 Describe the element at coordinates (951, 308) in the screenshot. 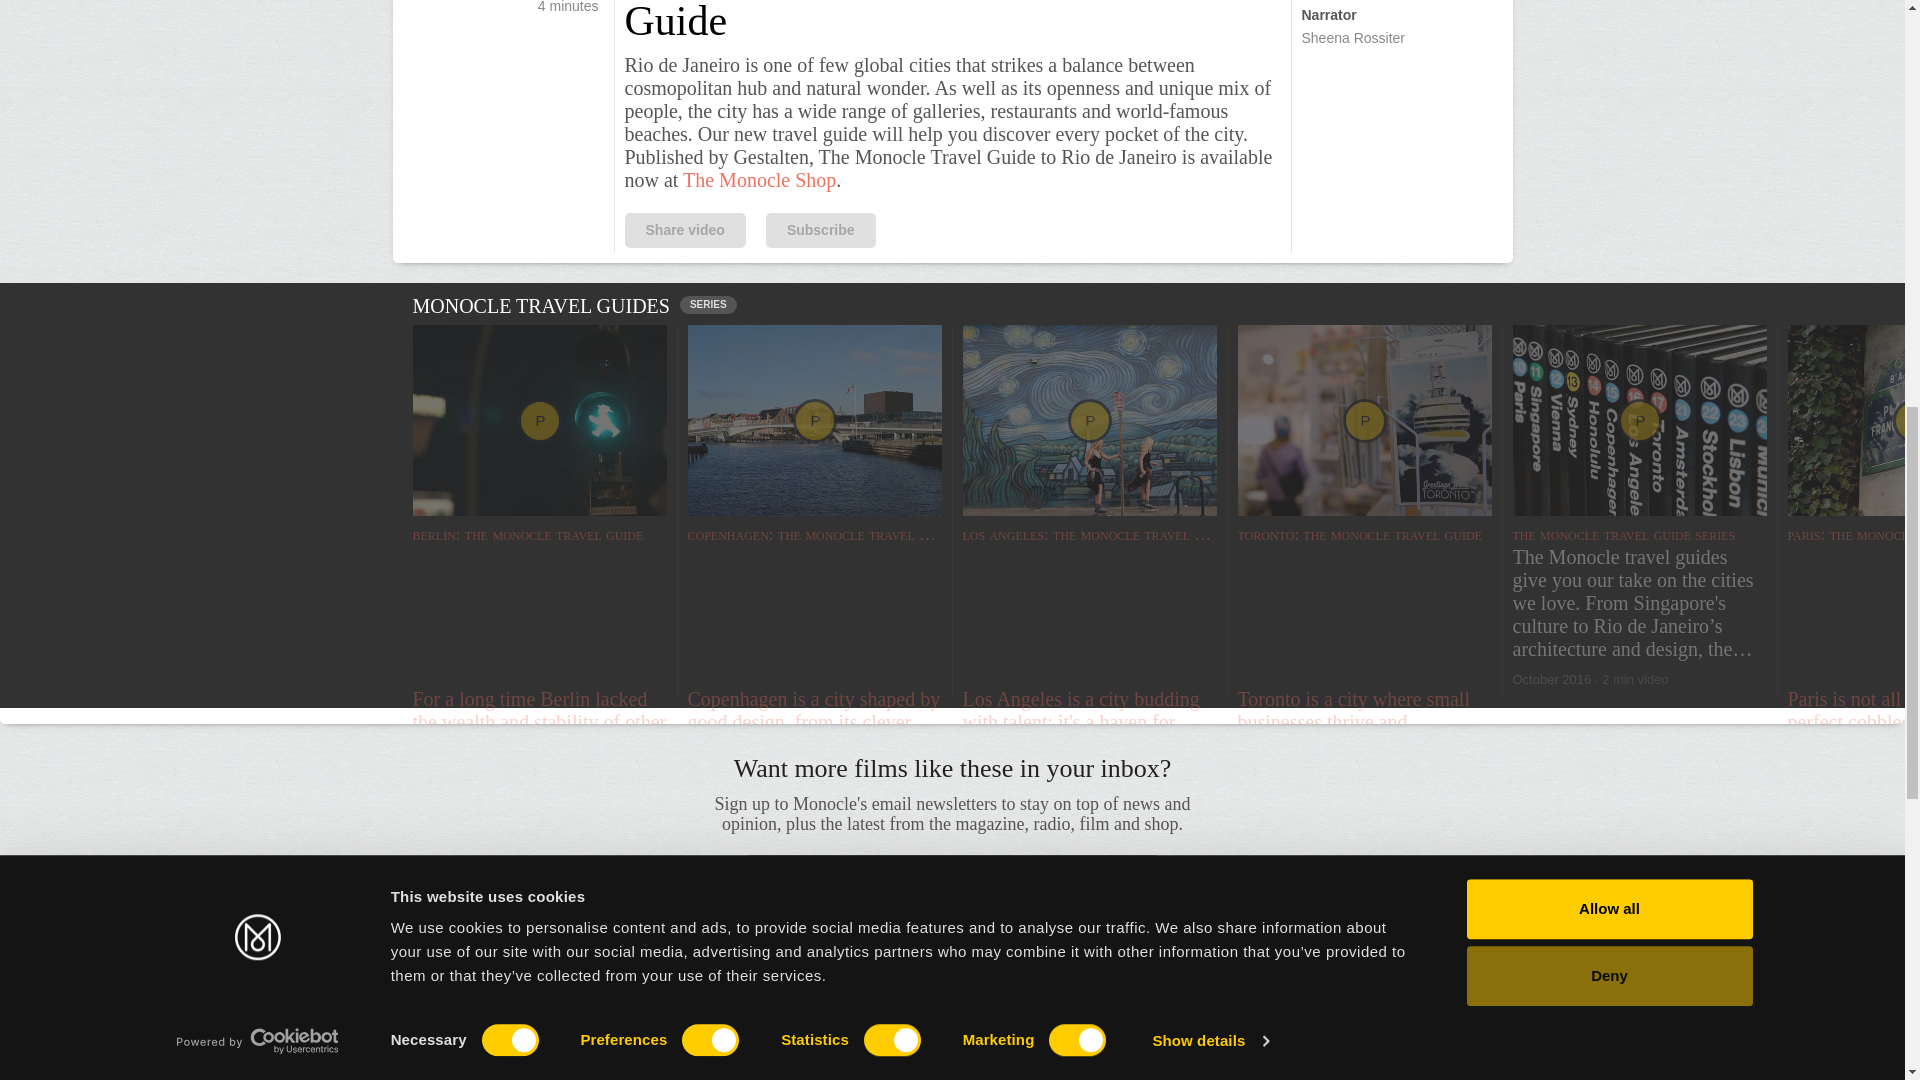

I see `MONOCLE TRAVEL GUIDESSERIES` at that location.